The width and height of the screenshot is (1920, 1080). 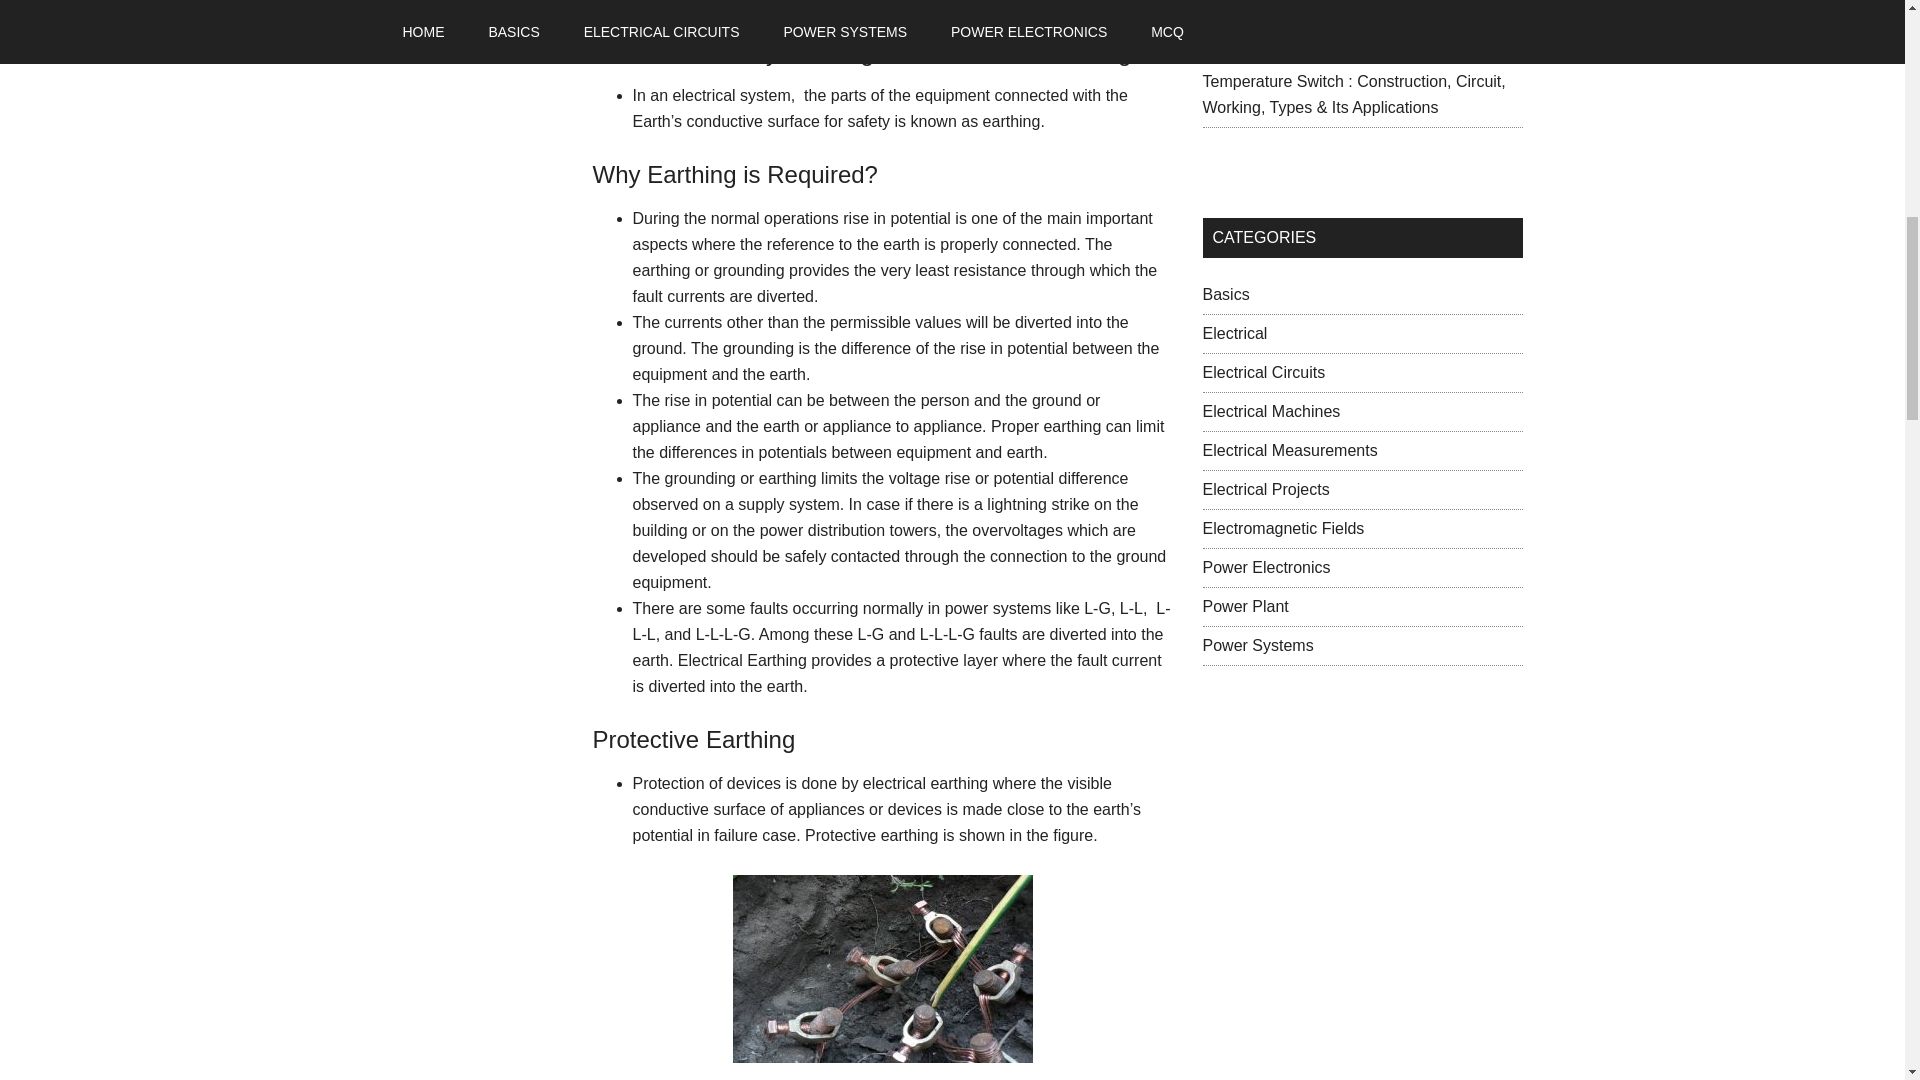 I want to click on Power Systems, so click(x=1257, y=646).